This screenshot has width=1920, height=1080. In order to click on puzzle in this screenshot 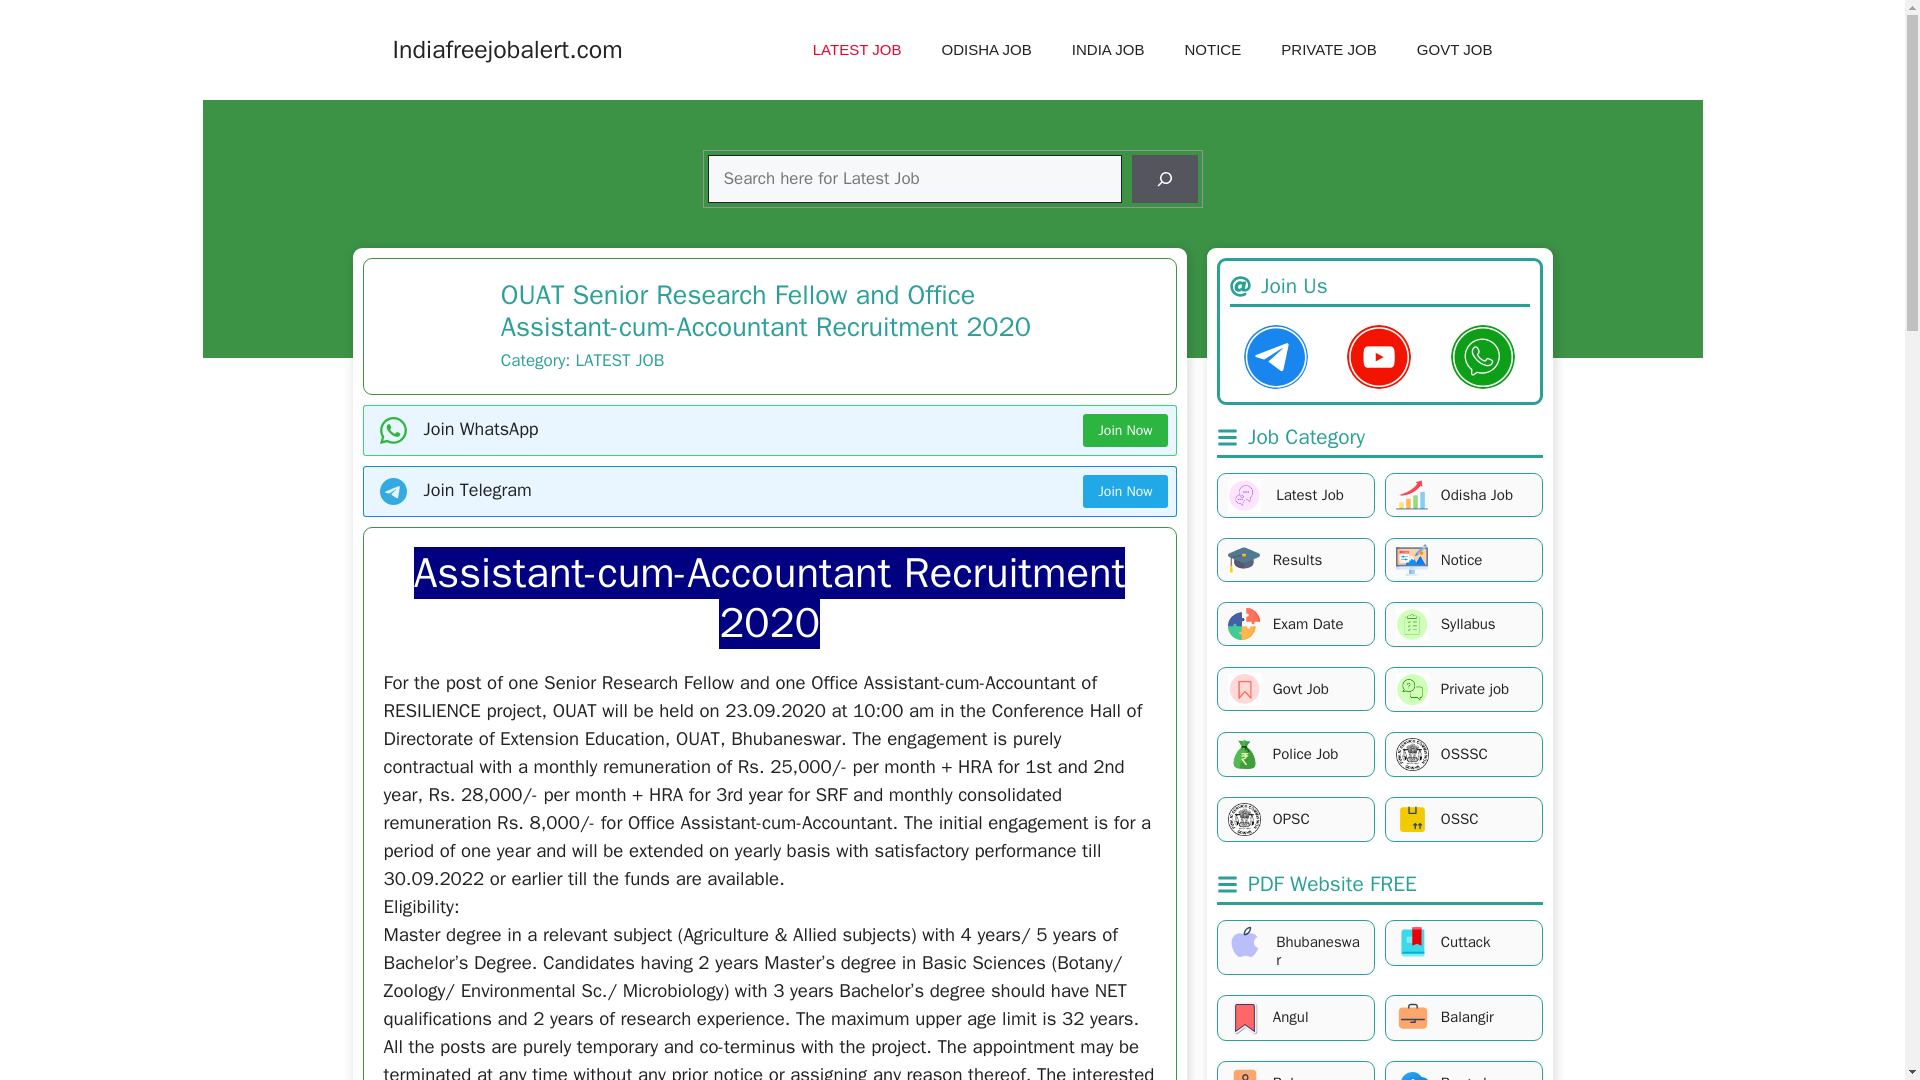, I will do `click(1244, 624)`.